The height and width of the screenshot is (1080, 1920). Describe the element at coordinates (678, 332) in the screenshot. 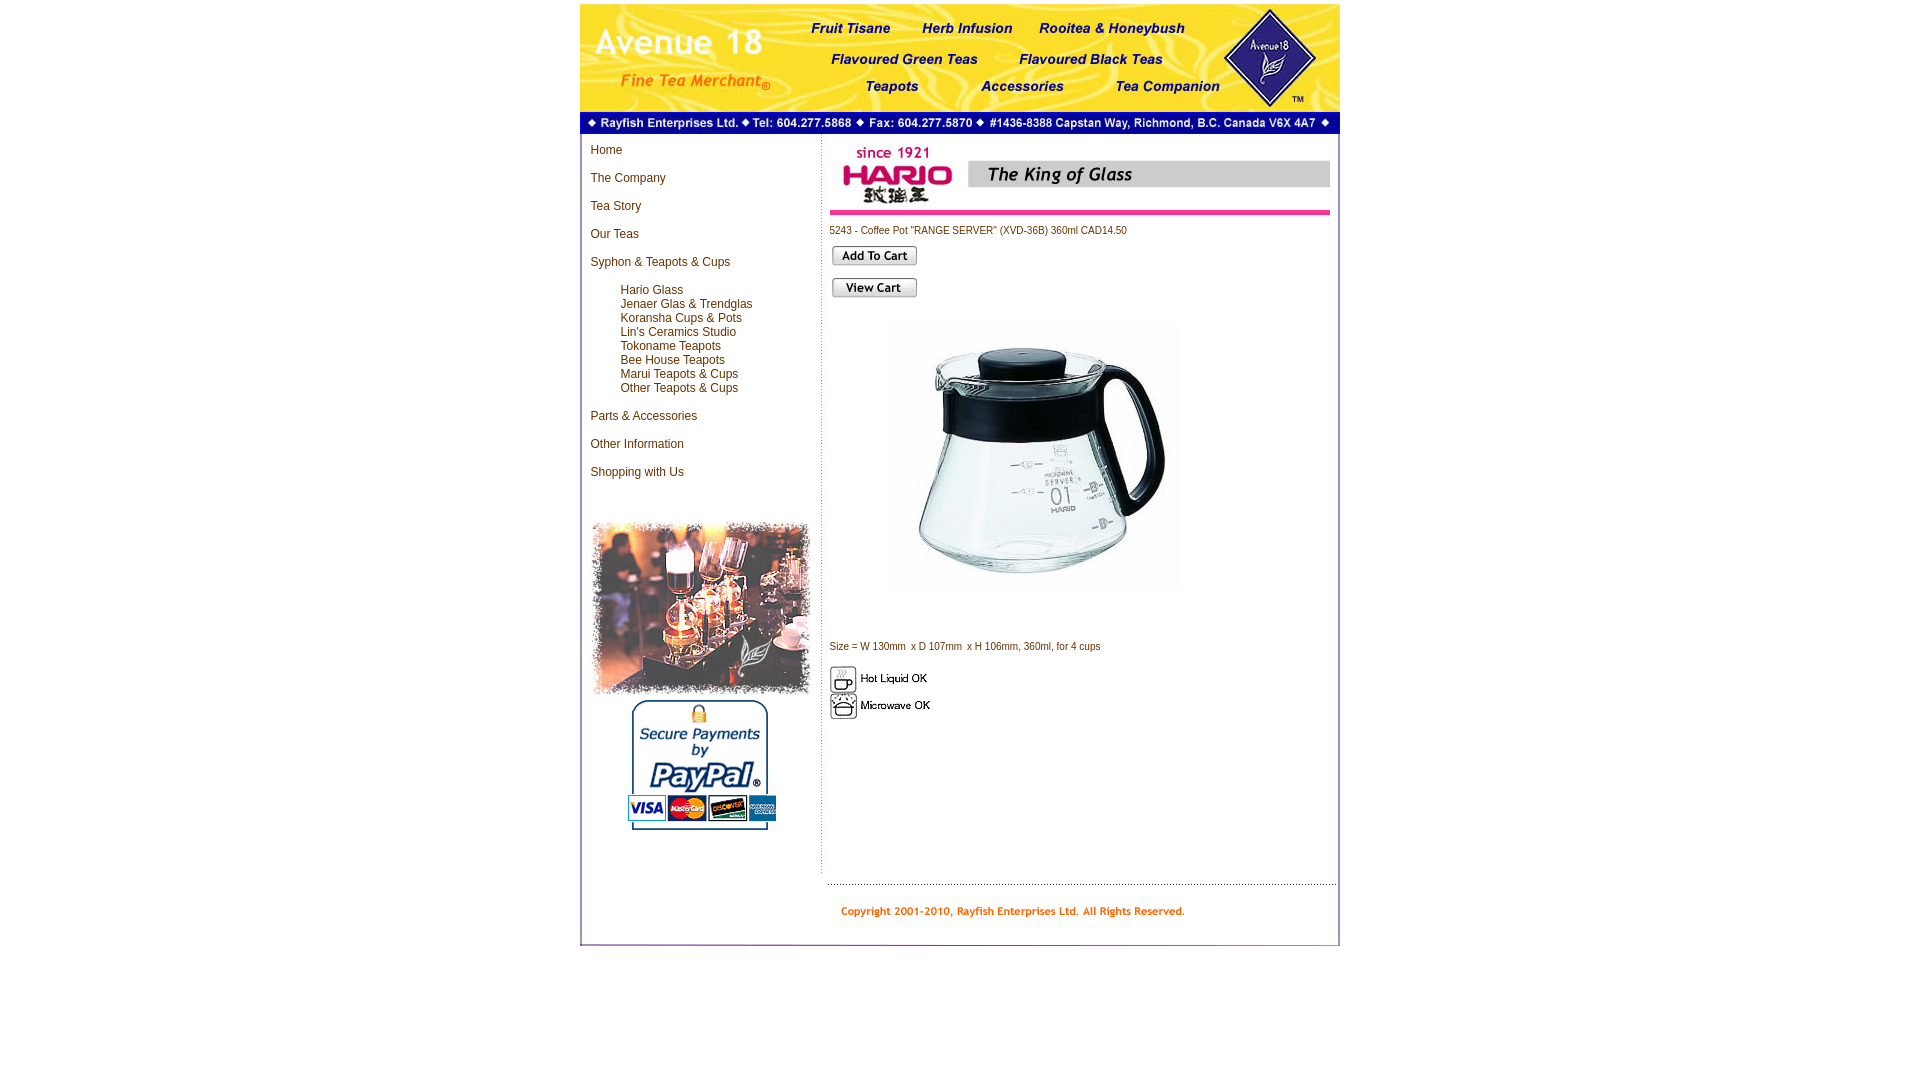

I see `Lin's Ceramics Studio` at that location.